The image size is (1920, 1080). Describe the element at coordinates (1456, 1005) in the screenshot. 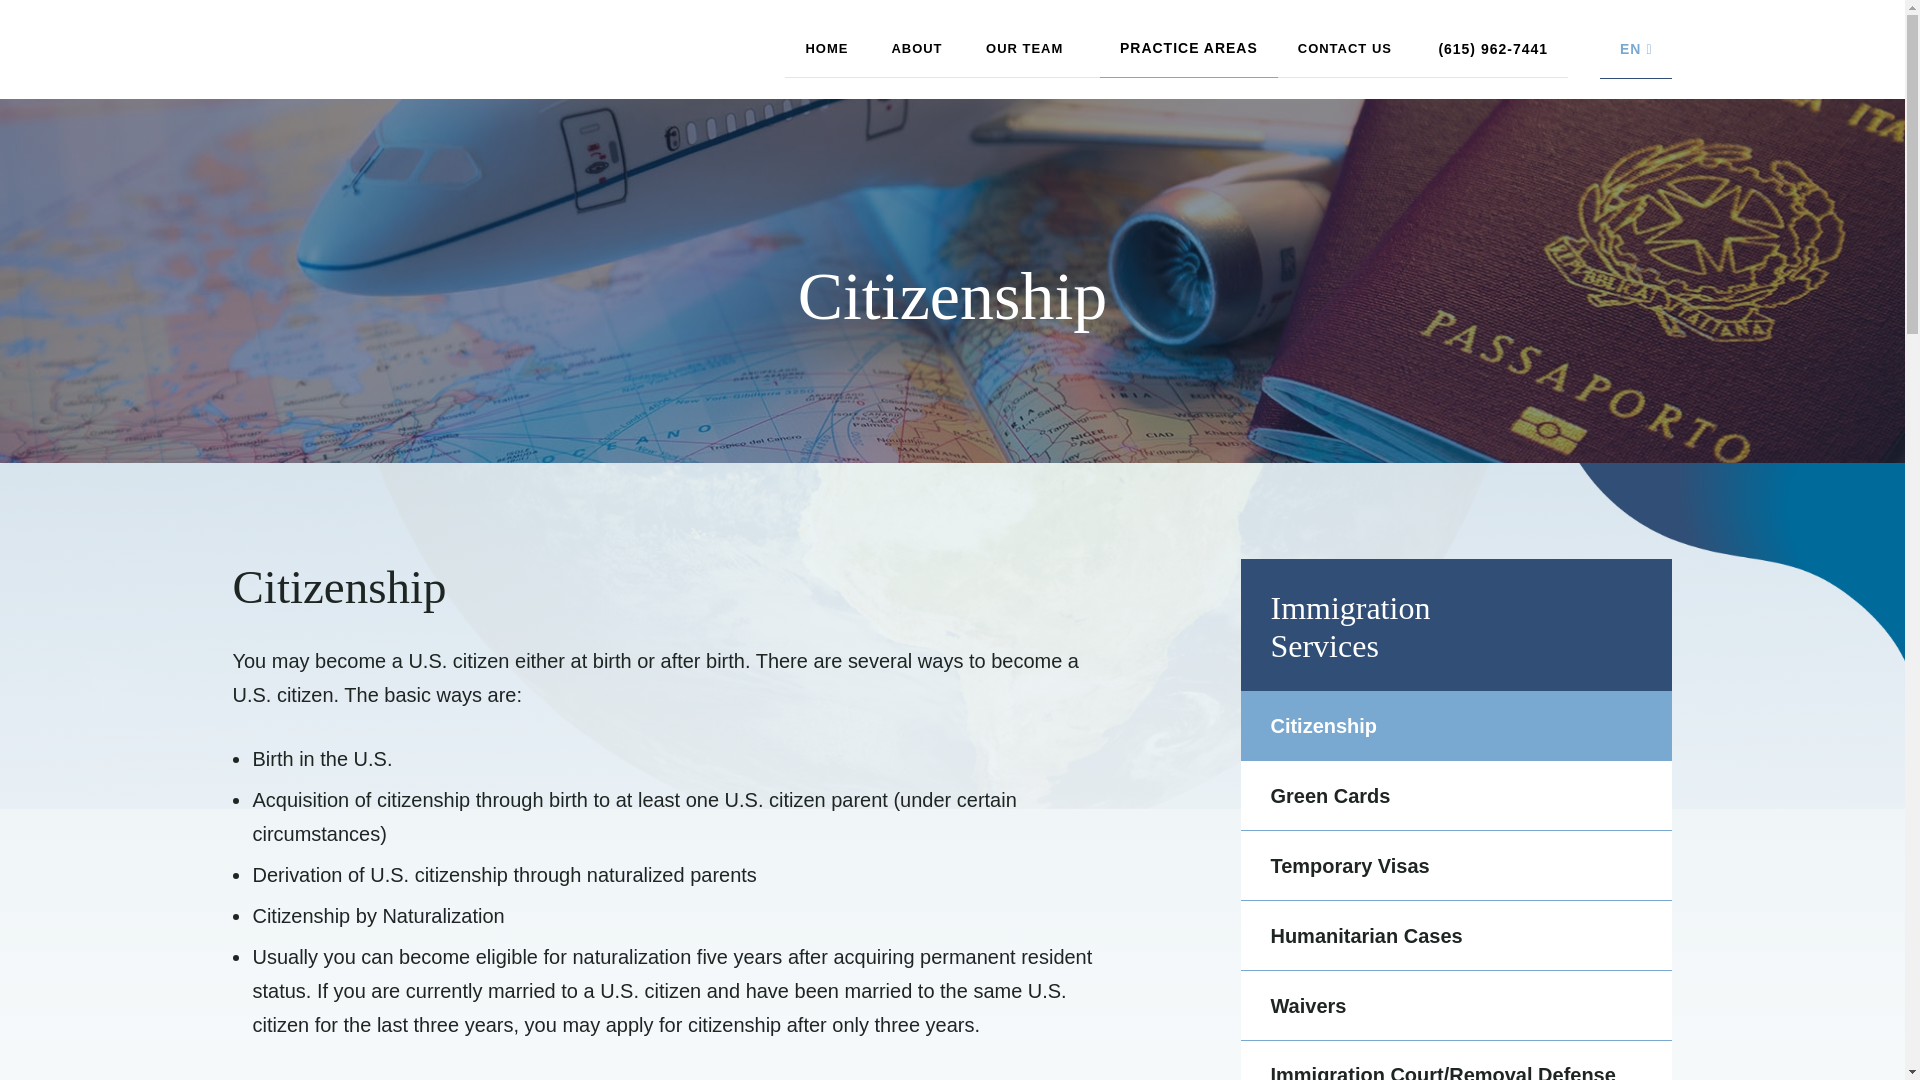

I see `Waivers` at that location.